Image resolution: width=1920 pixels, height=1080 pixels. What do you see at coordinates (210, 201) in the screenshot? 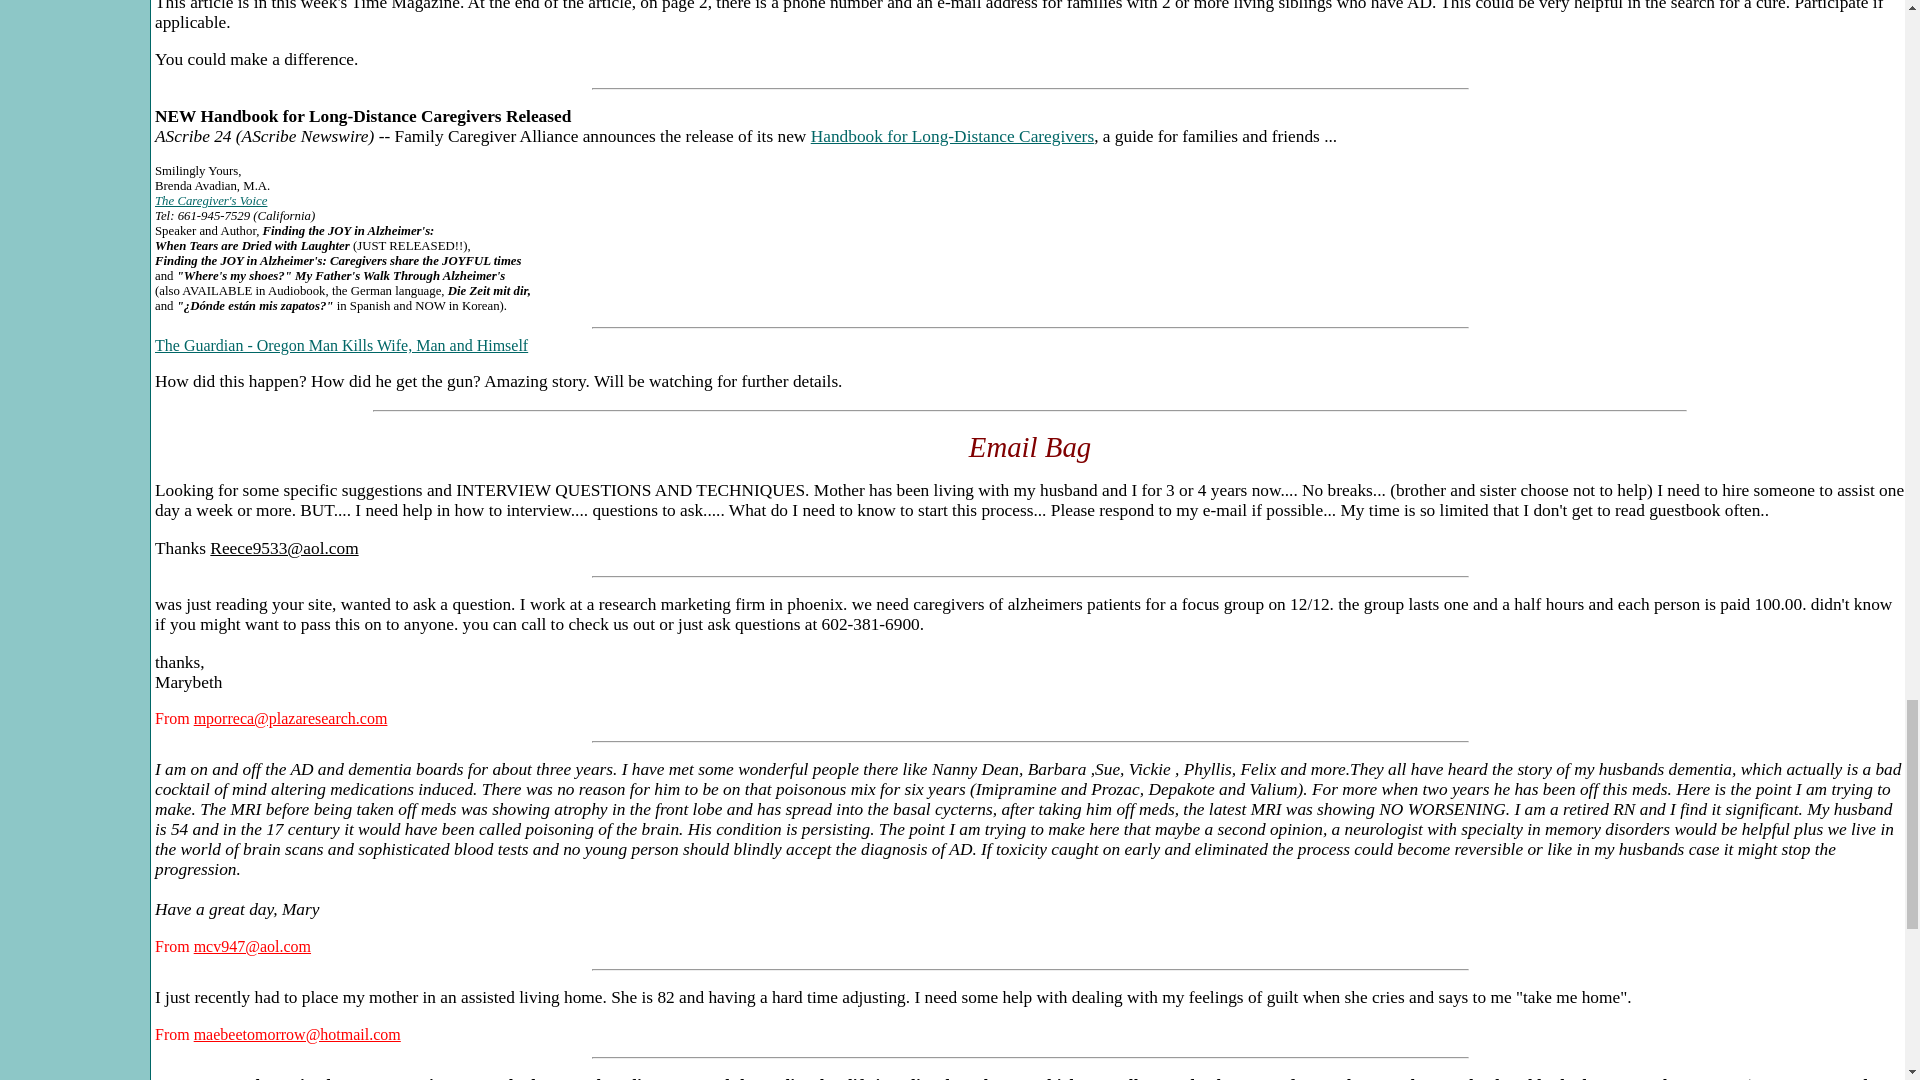
I see `The Caregiver's Voice` at bounding box center [210, 201].